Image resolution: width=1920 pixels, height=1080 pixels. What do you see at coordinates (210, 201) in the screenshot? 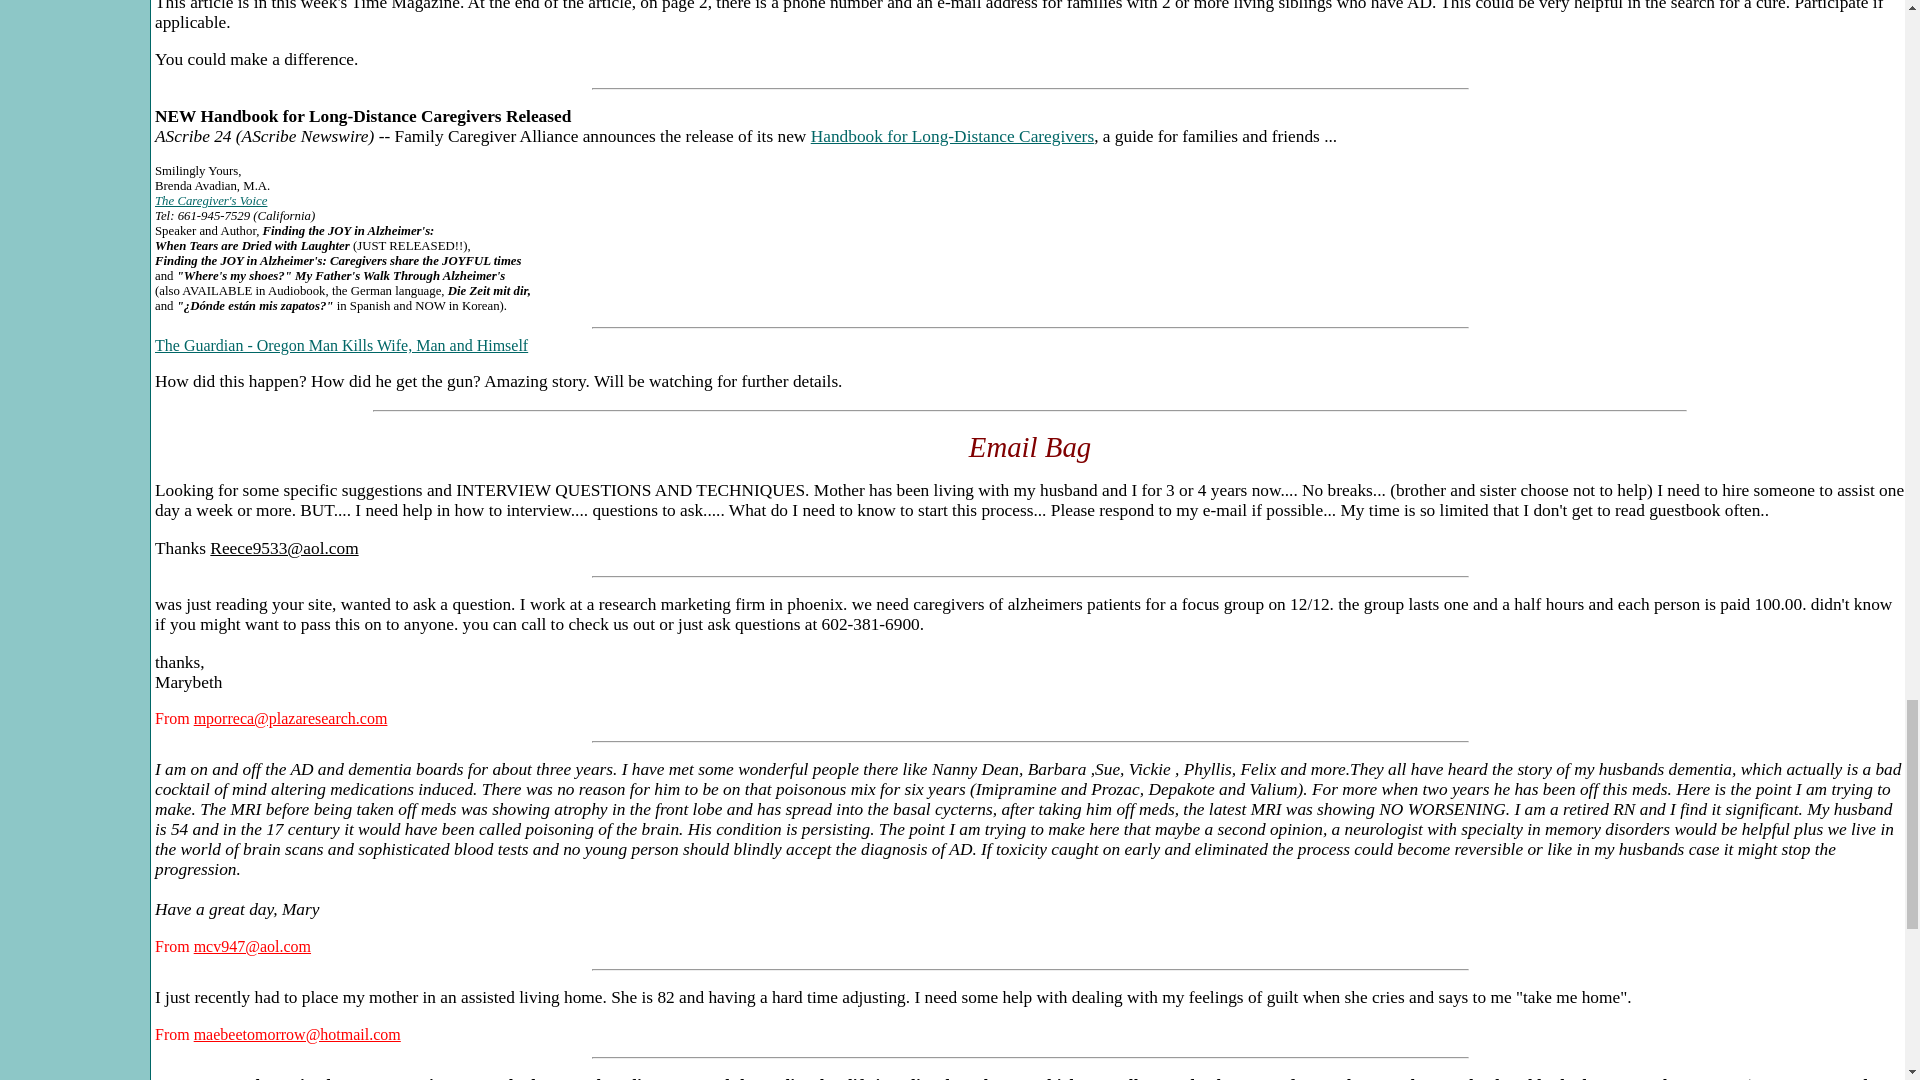
I see `The Caregiver's Voice` at bounding box center [210, 201].